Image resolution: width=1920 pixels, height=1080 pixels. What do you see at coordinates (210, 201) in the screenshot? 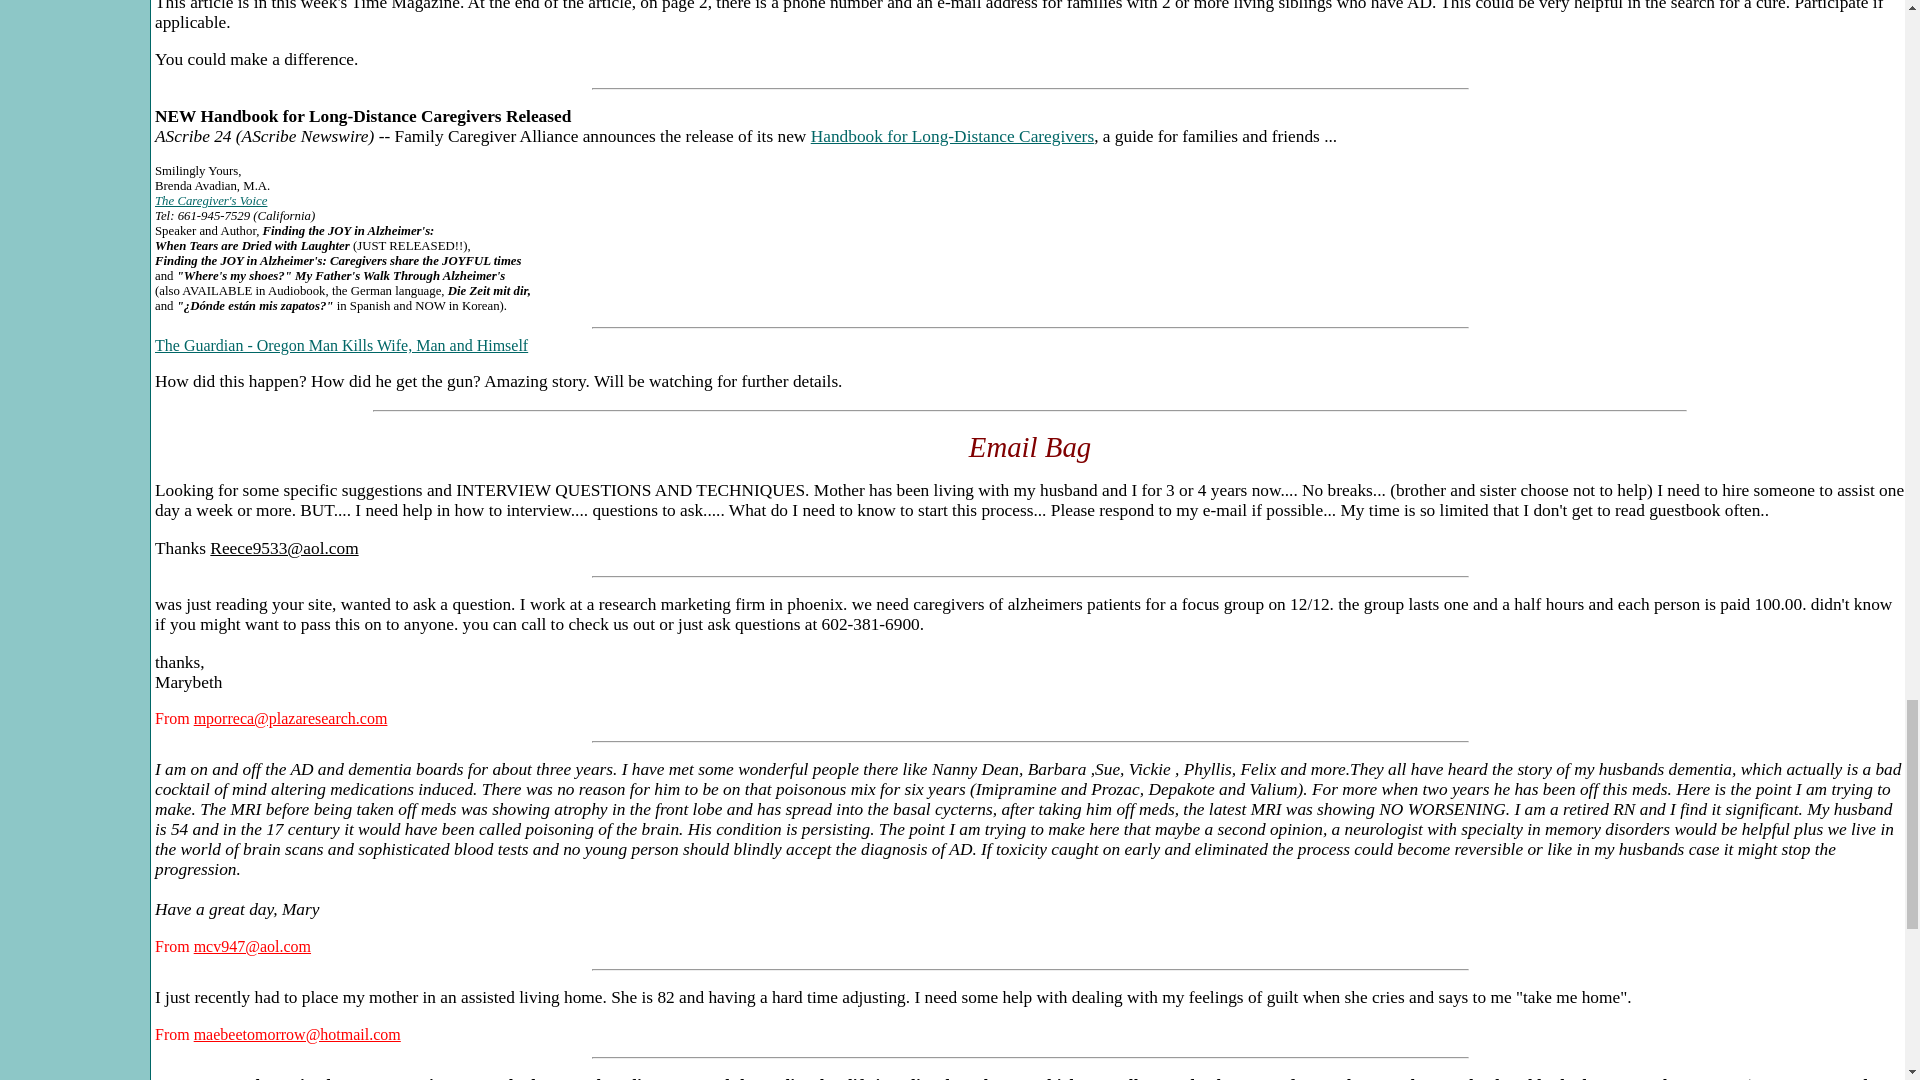
I see `The Caregiver's Voice` at bounding box center [210, 201].